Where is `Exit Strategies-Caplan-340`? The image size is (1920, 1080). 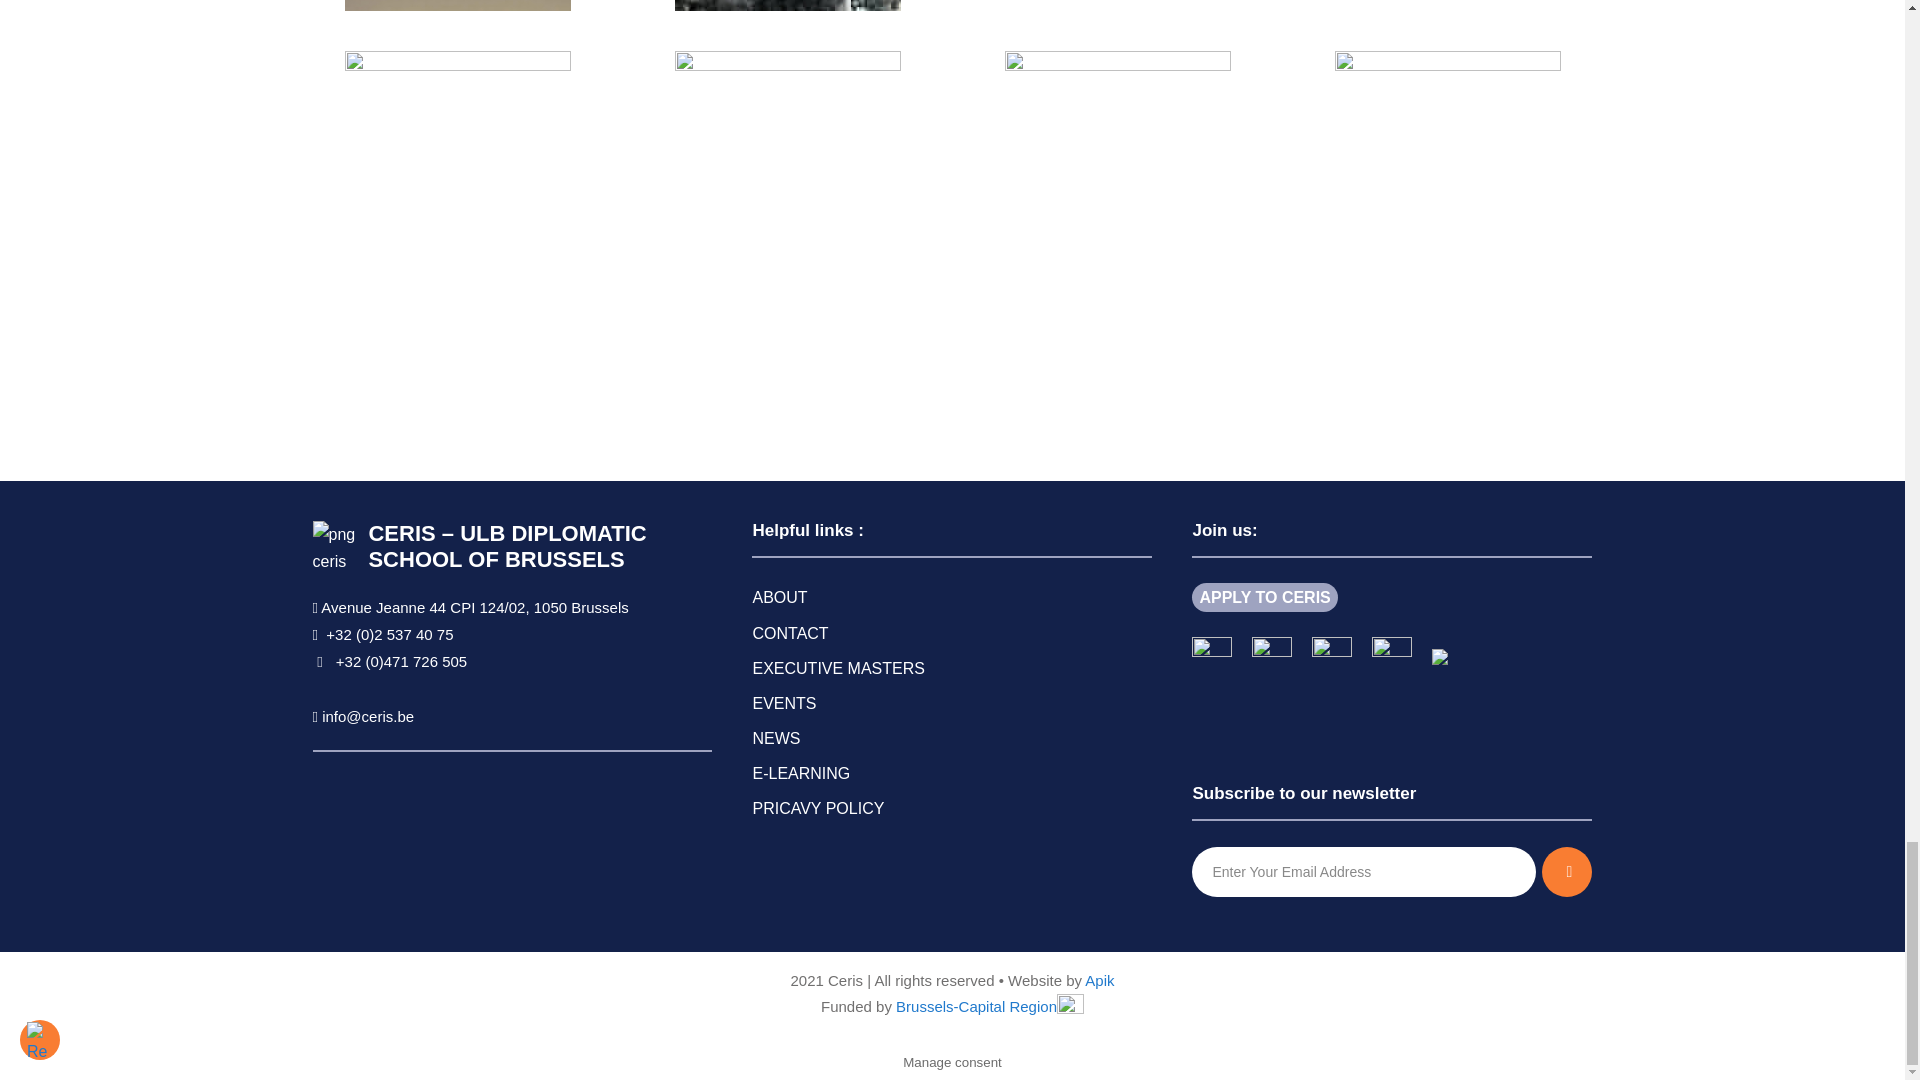
Exit Strategies-Caplan-340 is located at coordinates (786, 5).